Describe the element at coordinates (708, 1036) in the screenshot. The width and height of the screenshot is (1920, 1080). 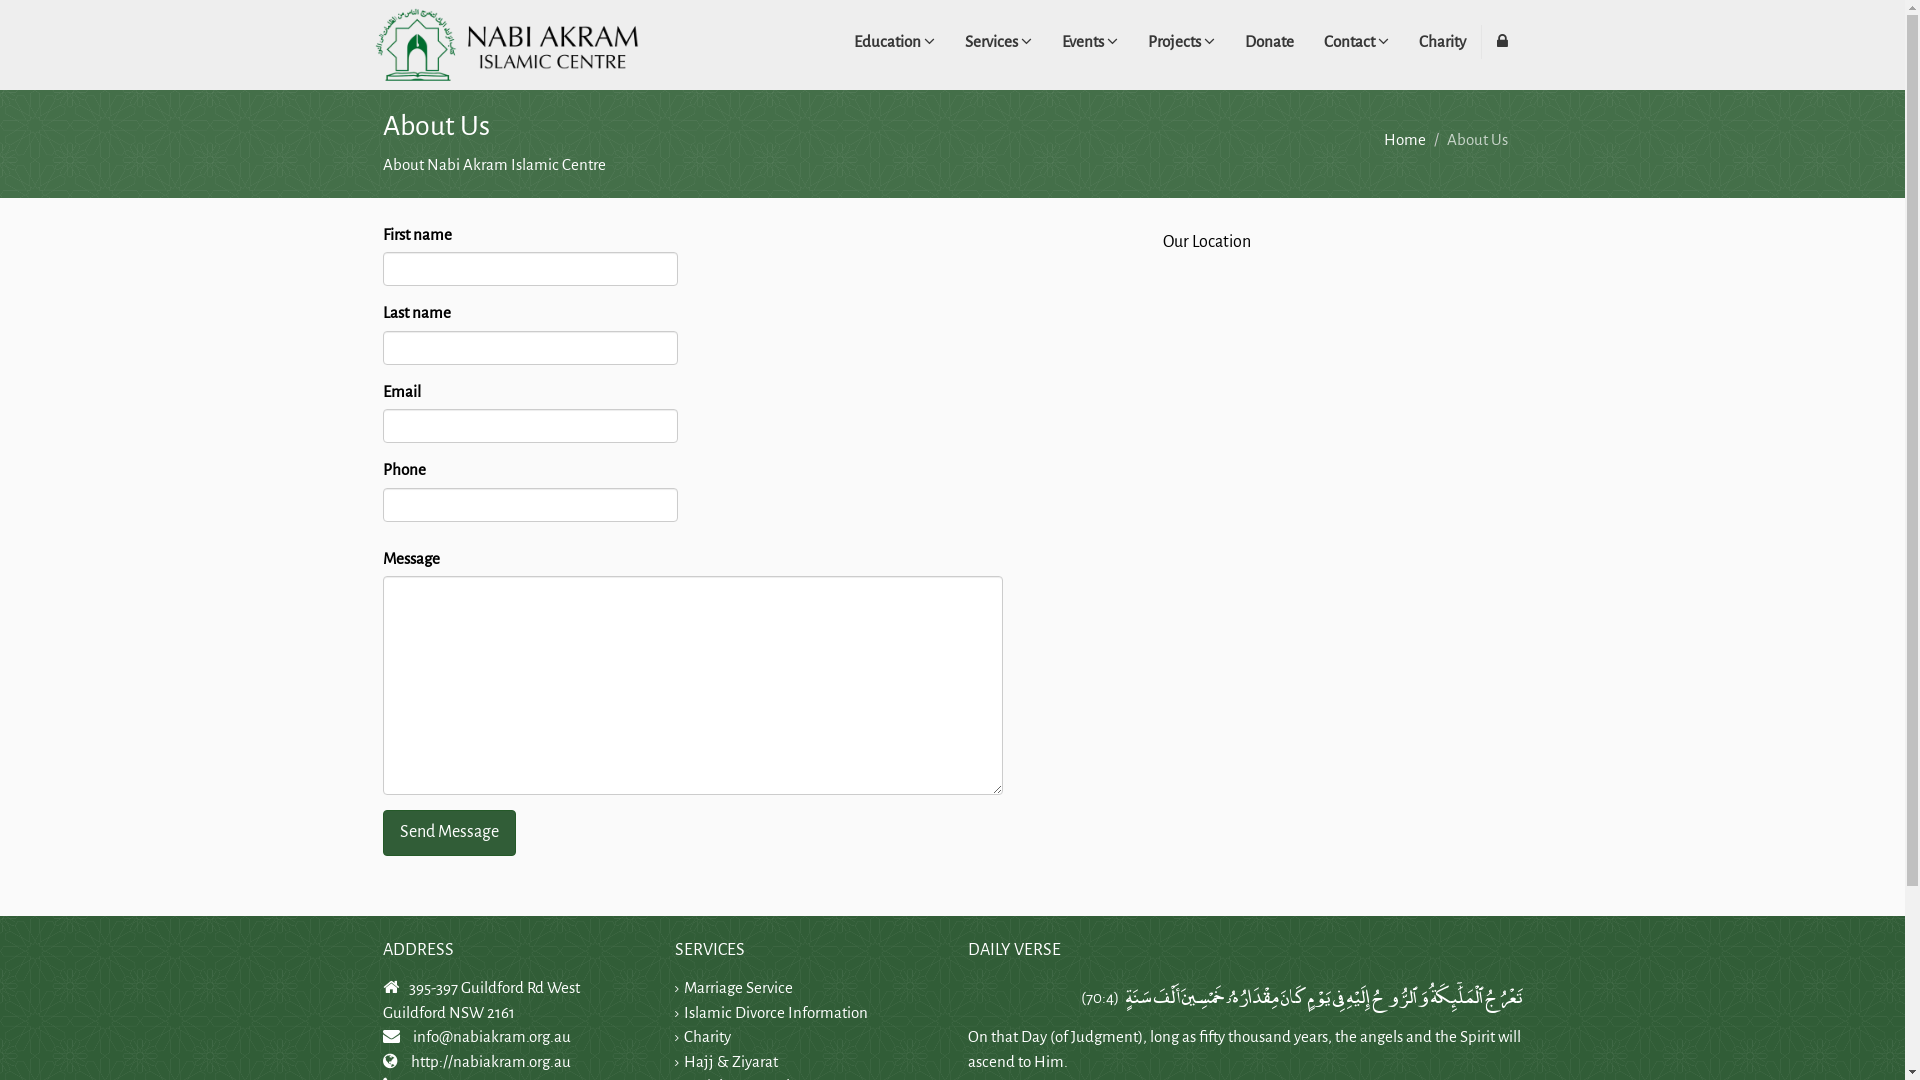
I see `Charity` at that location.